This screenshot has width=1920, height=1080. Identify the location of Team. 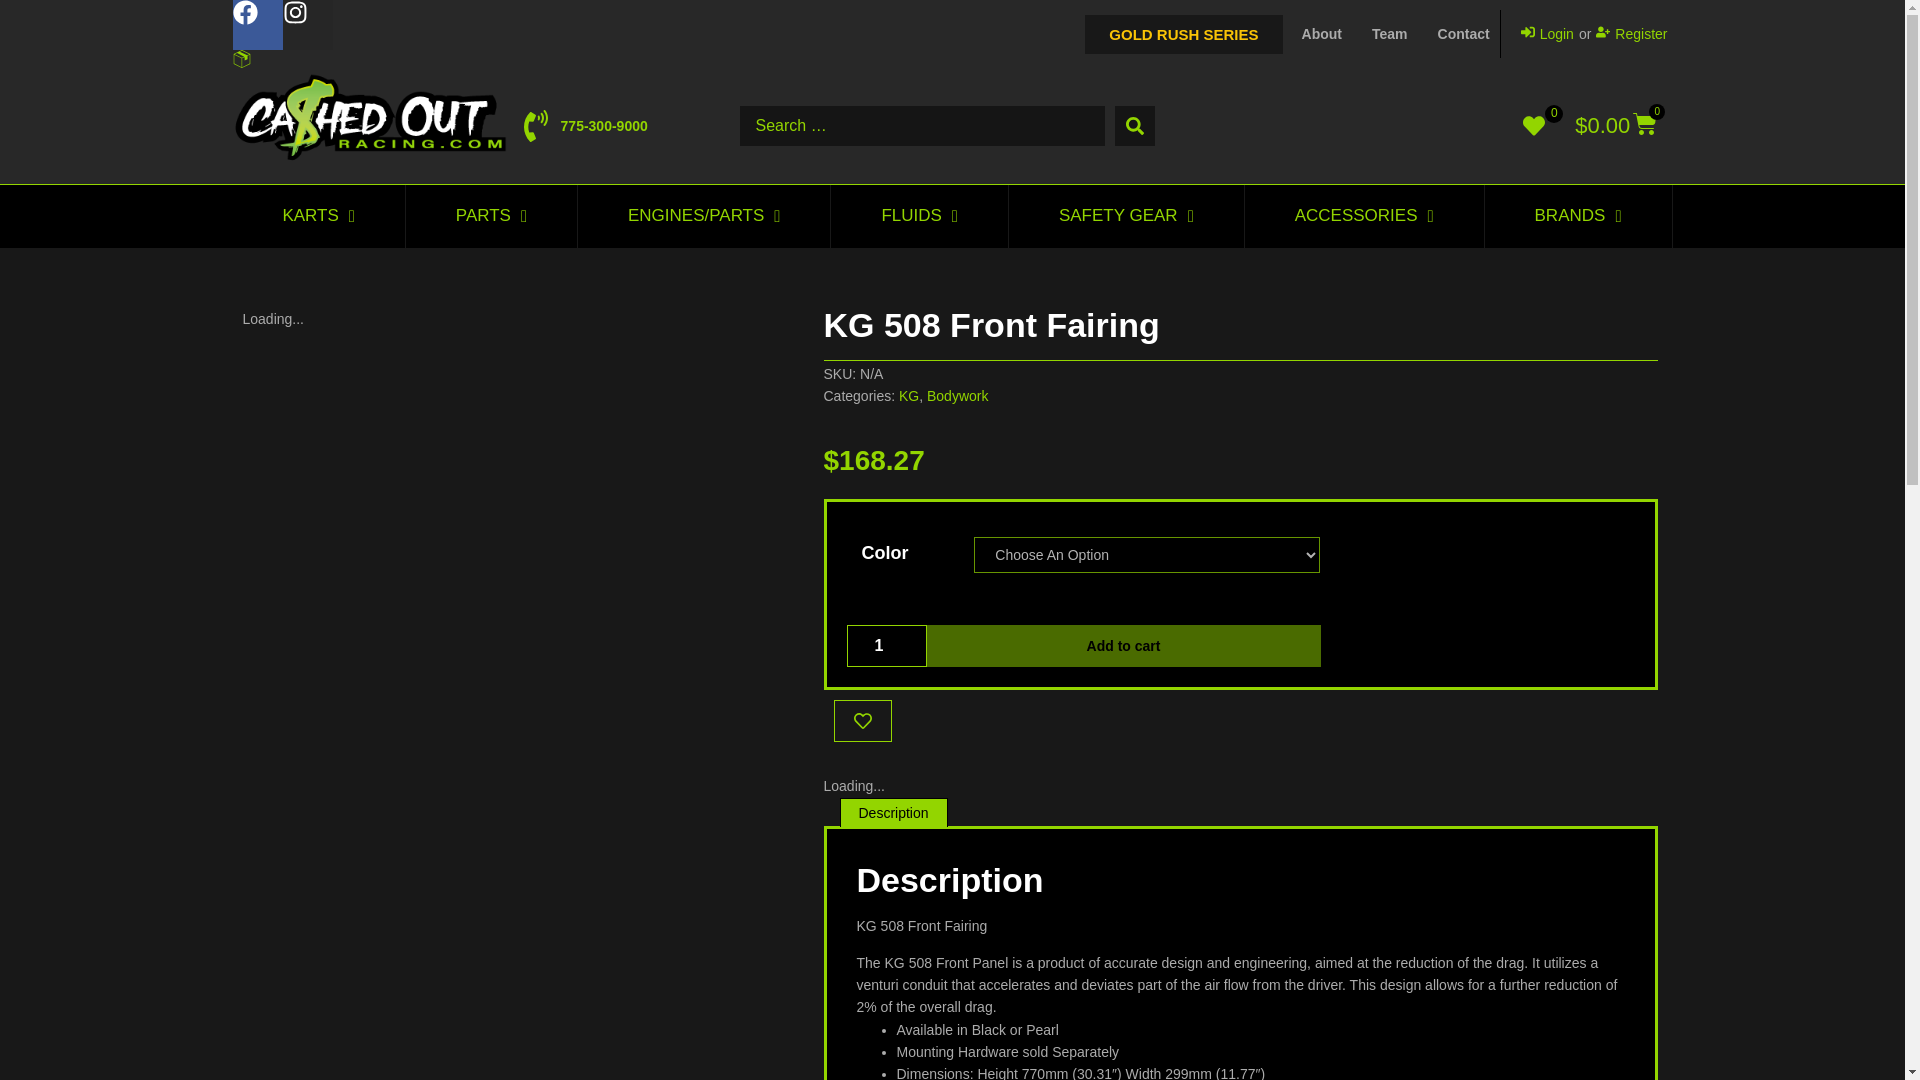
(1390, 34).